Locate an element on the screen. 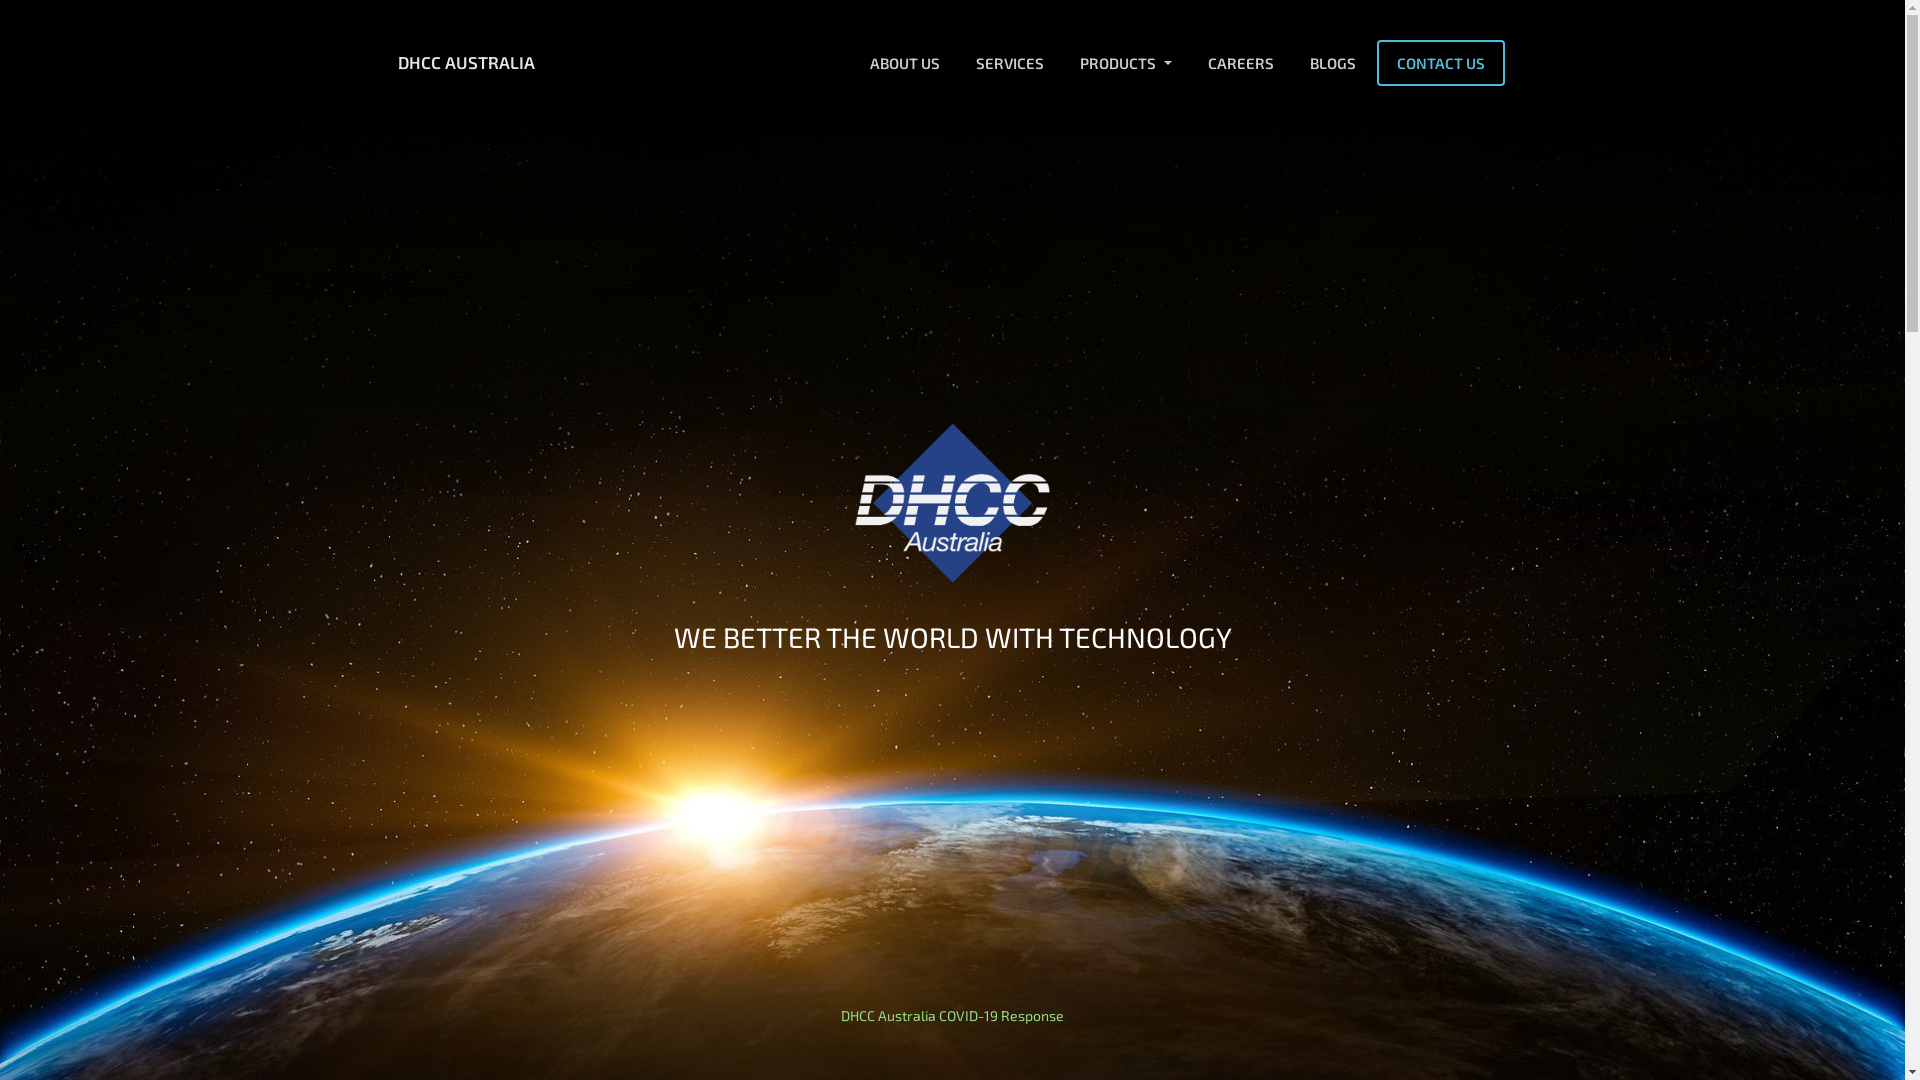 Image resolution: width=1920 pixels, height=1080 pixels. CAREERS is located at coordinates (1240, 63).